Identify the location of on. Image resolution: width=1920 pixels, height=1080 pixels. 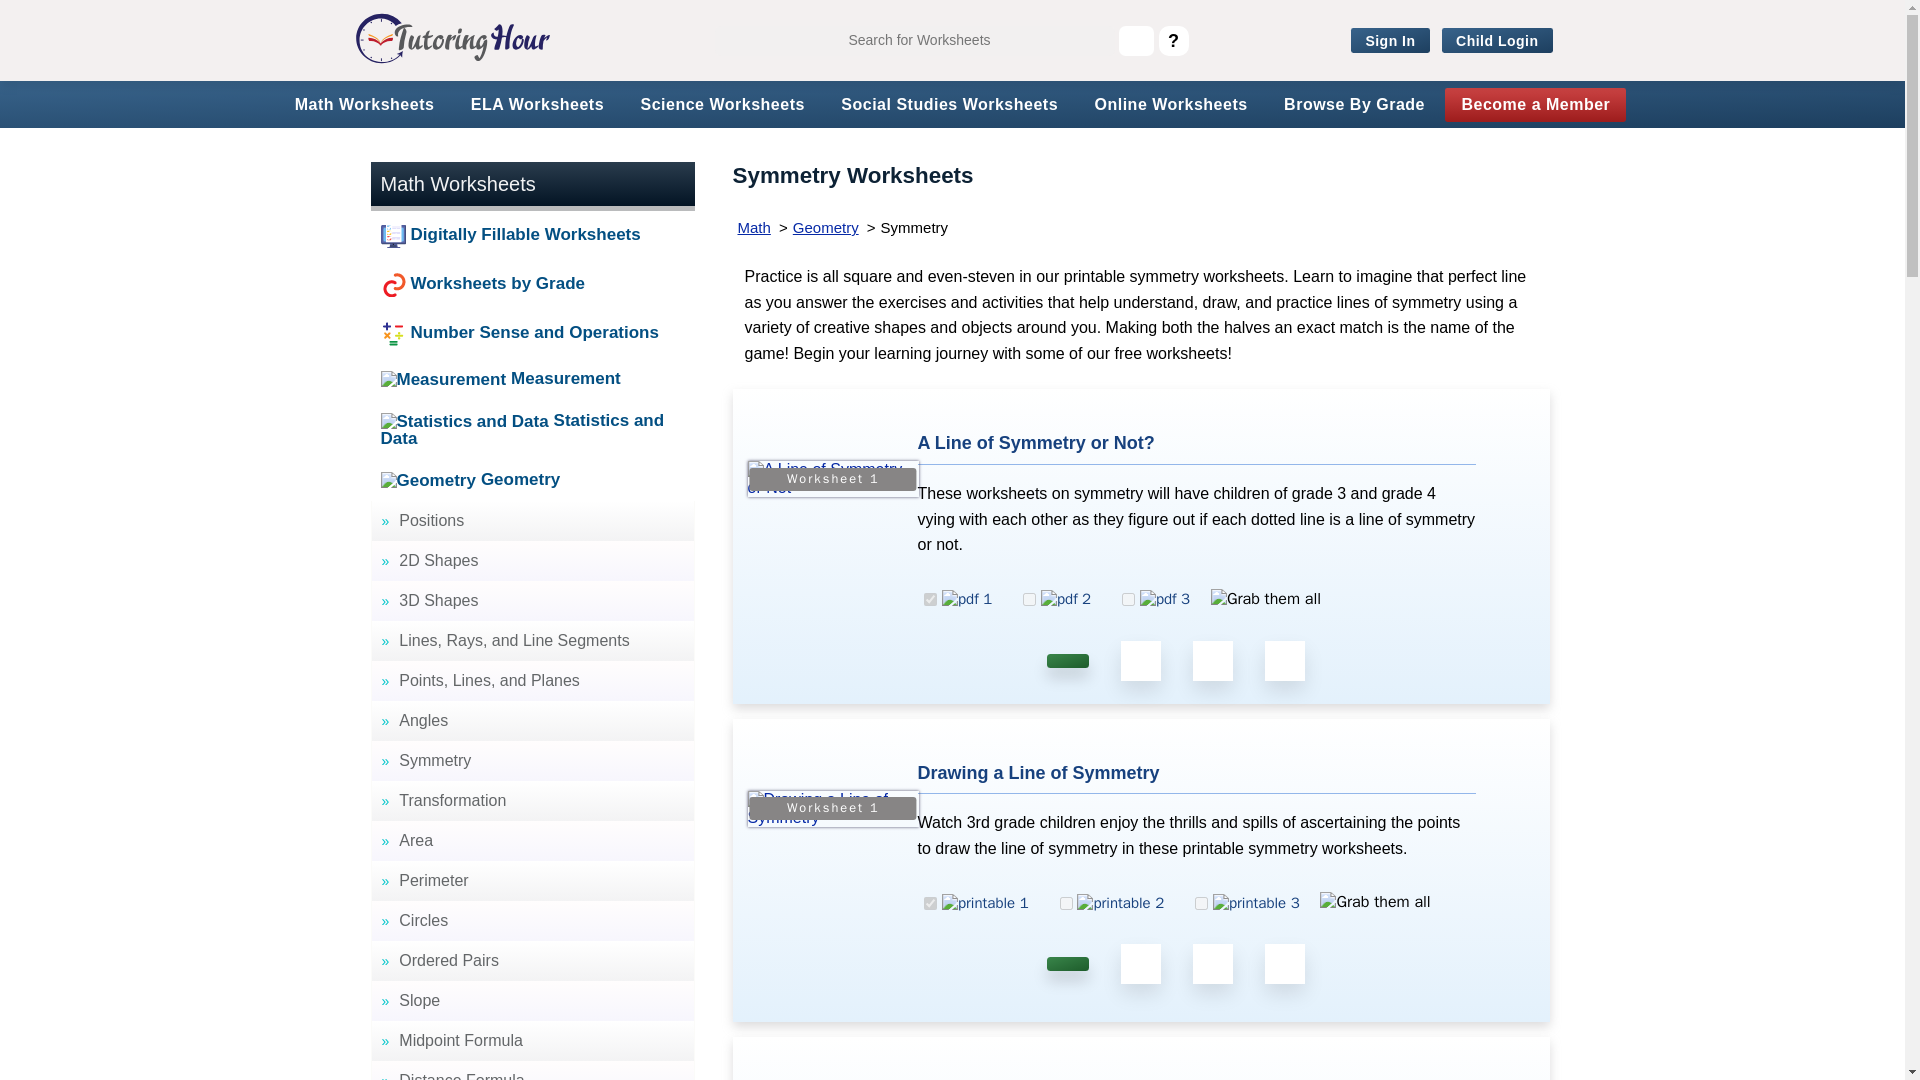
(1066, 904).